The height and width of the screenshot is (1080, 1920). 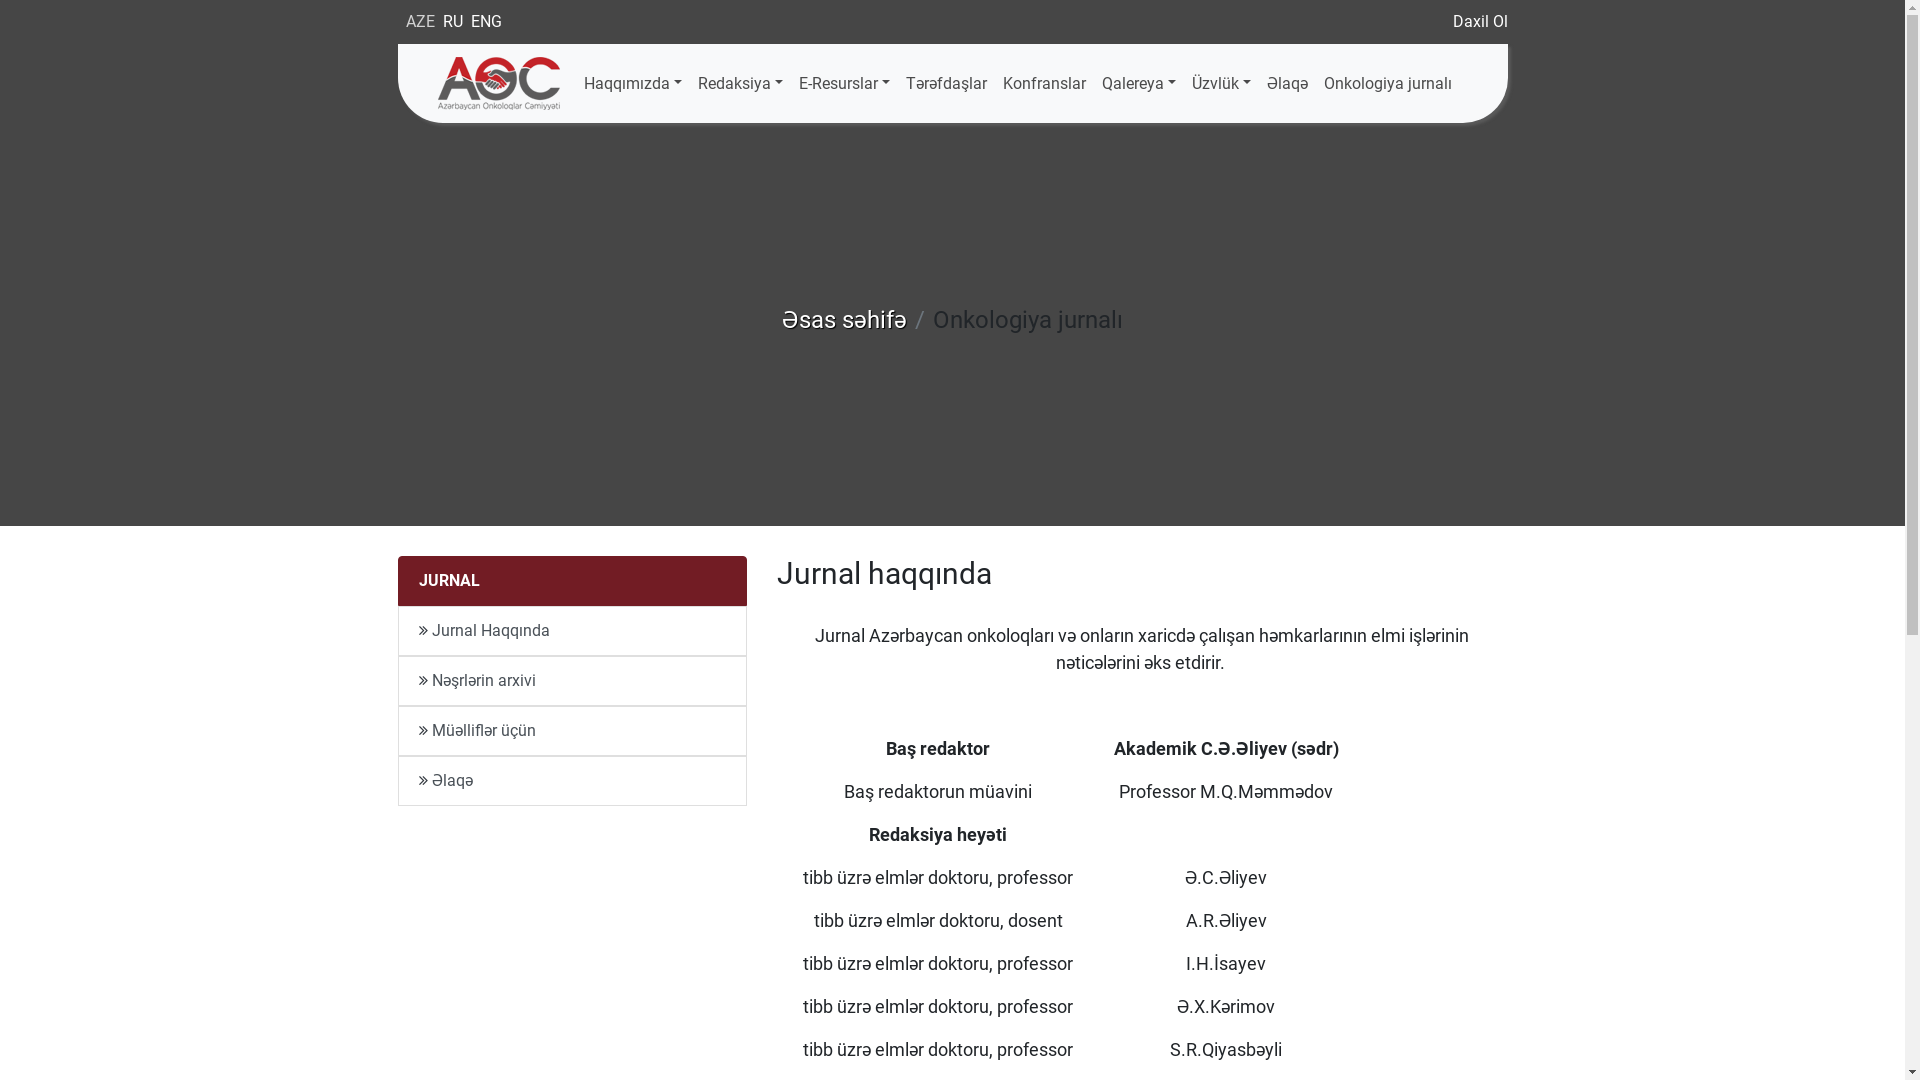 What do you see at coordinates (1044, 84) in the screenshot?
I see `Konfranslar` at bounding box center [1044, 84].